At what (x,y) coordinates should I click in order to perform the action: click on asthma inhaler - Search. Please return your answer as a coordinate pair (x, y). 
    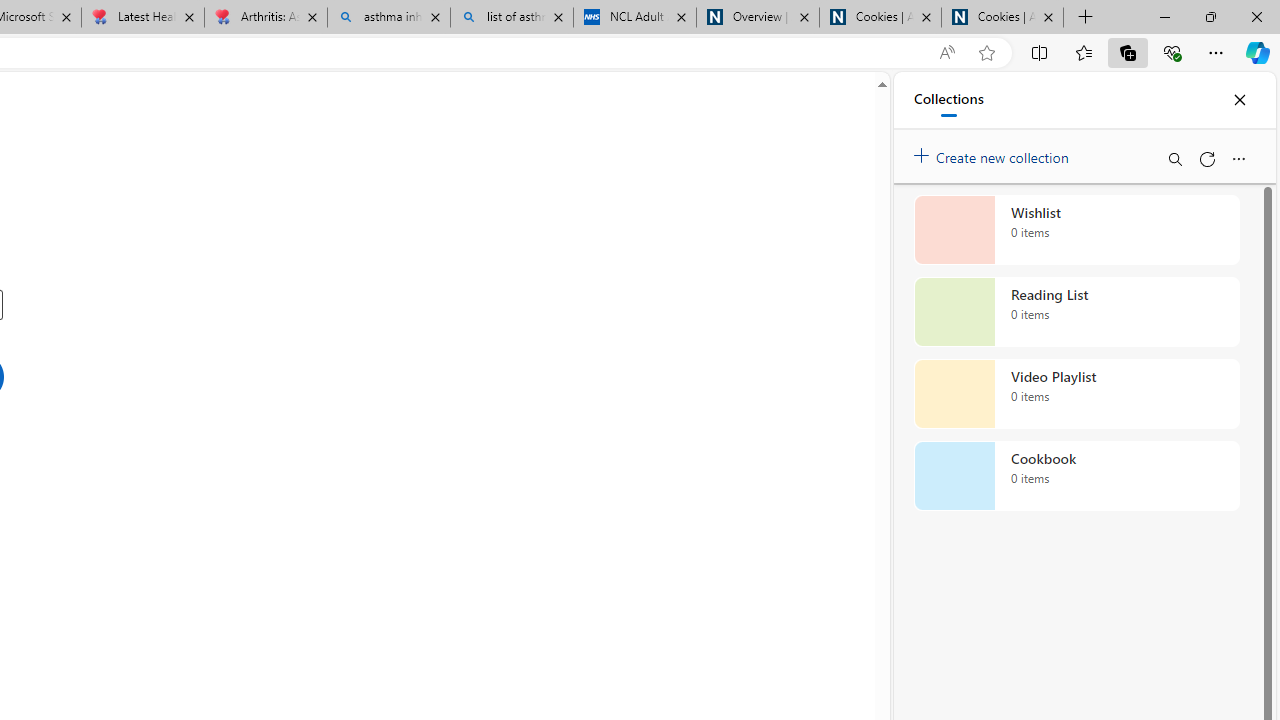
    Looking at the image, I should click on (388, 18).